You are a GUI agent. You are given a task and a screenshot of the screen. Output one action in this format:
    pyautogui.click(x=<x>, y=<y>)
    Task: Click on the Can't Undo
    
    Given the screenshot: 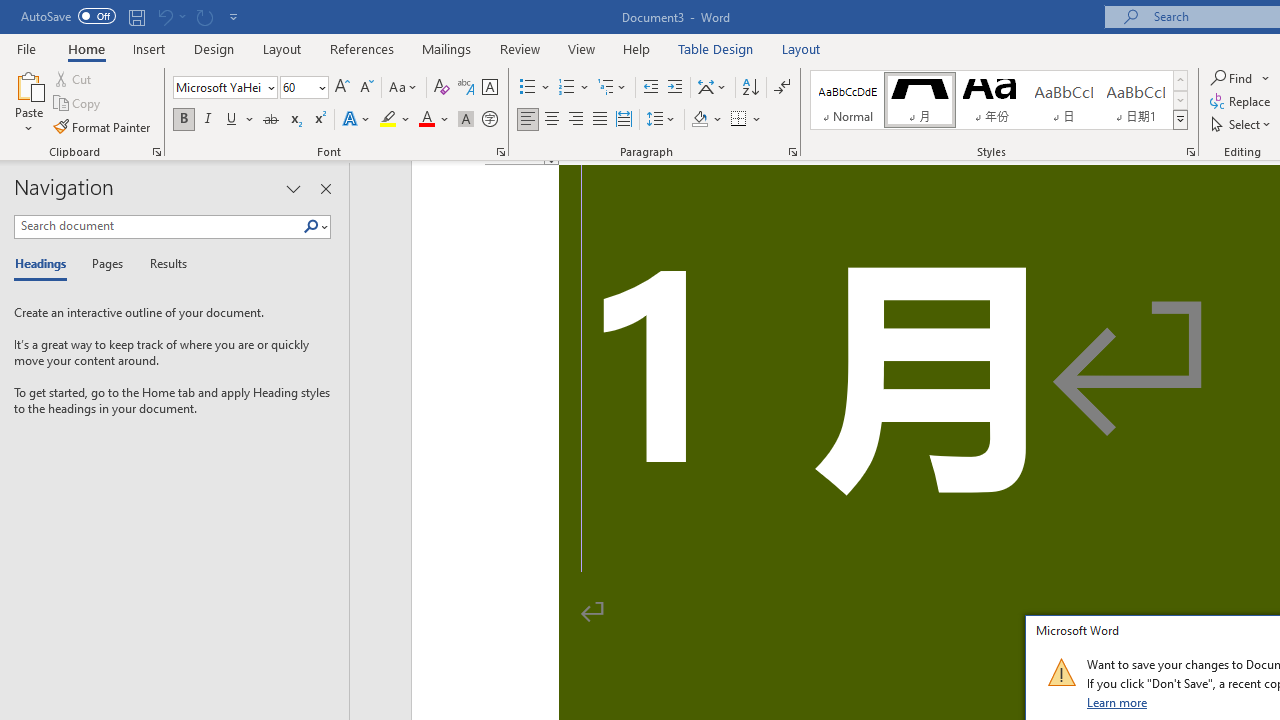 What is the action you would take?
    pyautogui.click(x=164, y=16)
    